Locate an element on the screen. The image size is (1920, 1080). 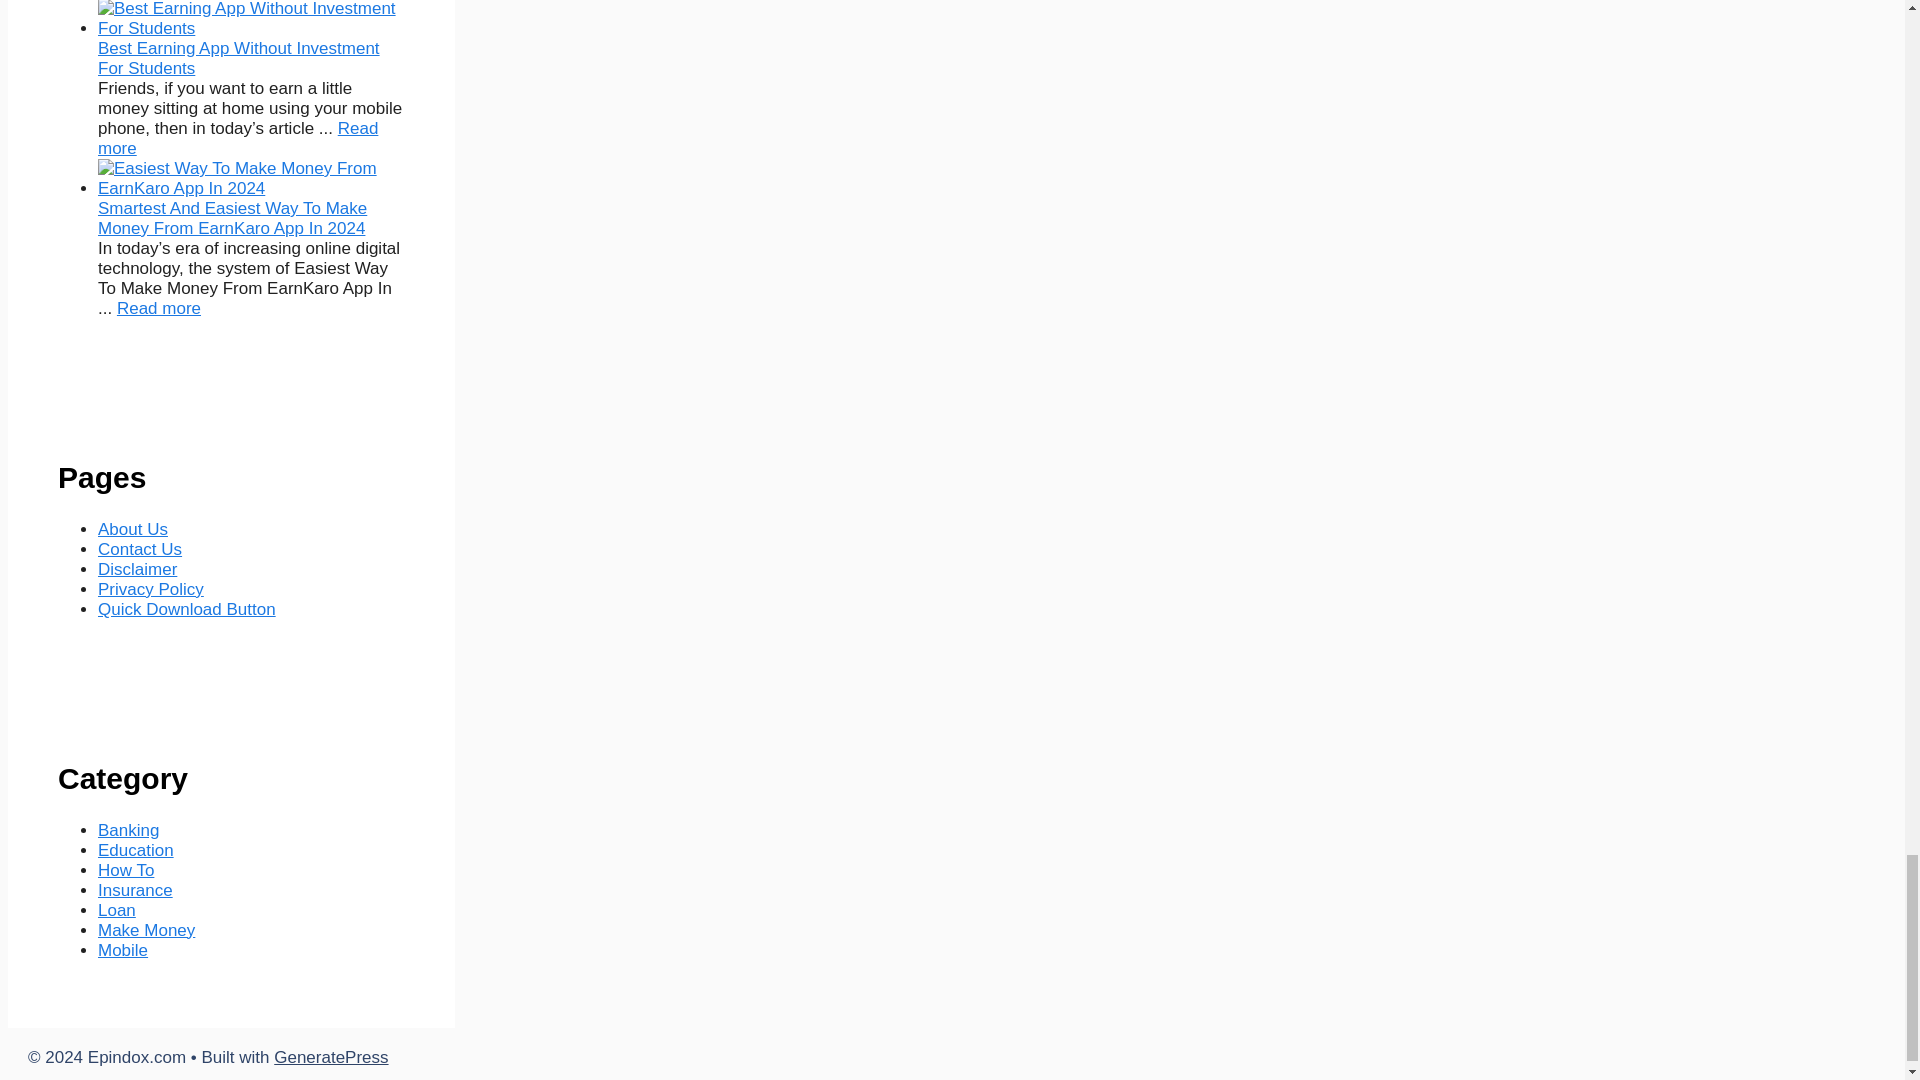
Best Earning App Without Investment For Students is located at coordinates (238, 58).